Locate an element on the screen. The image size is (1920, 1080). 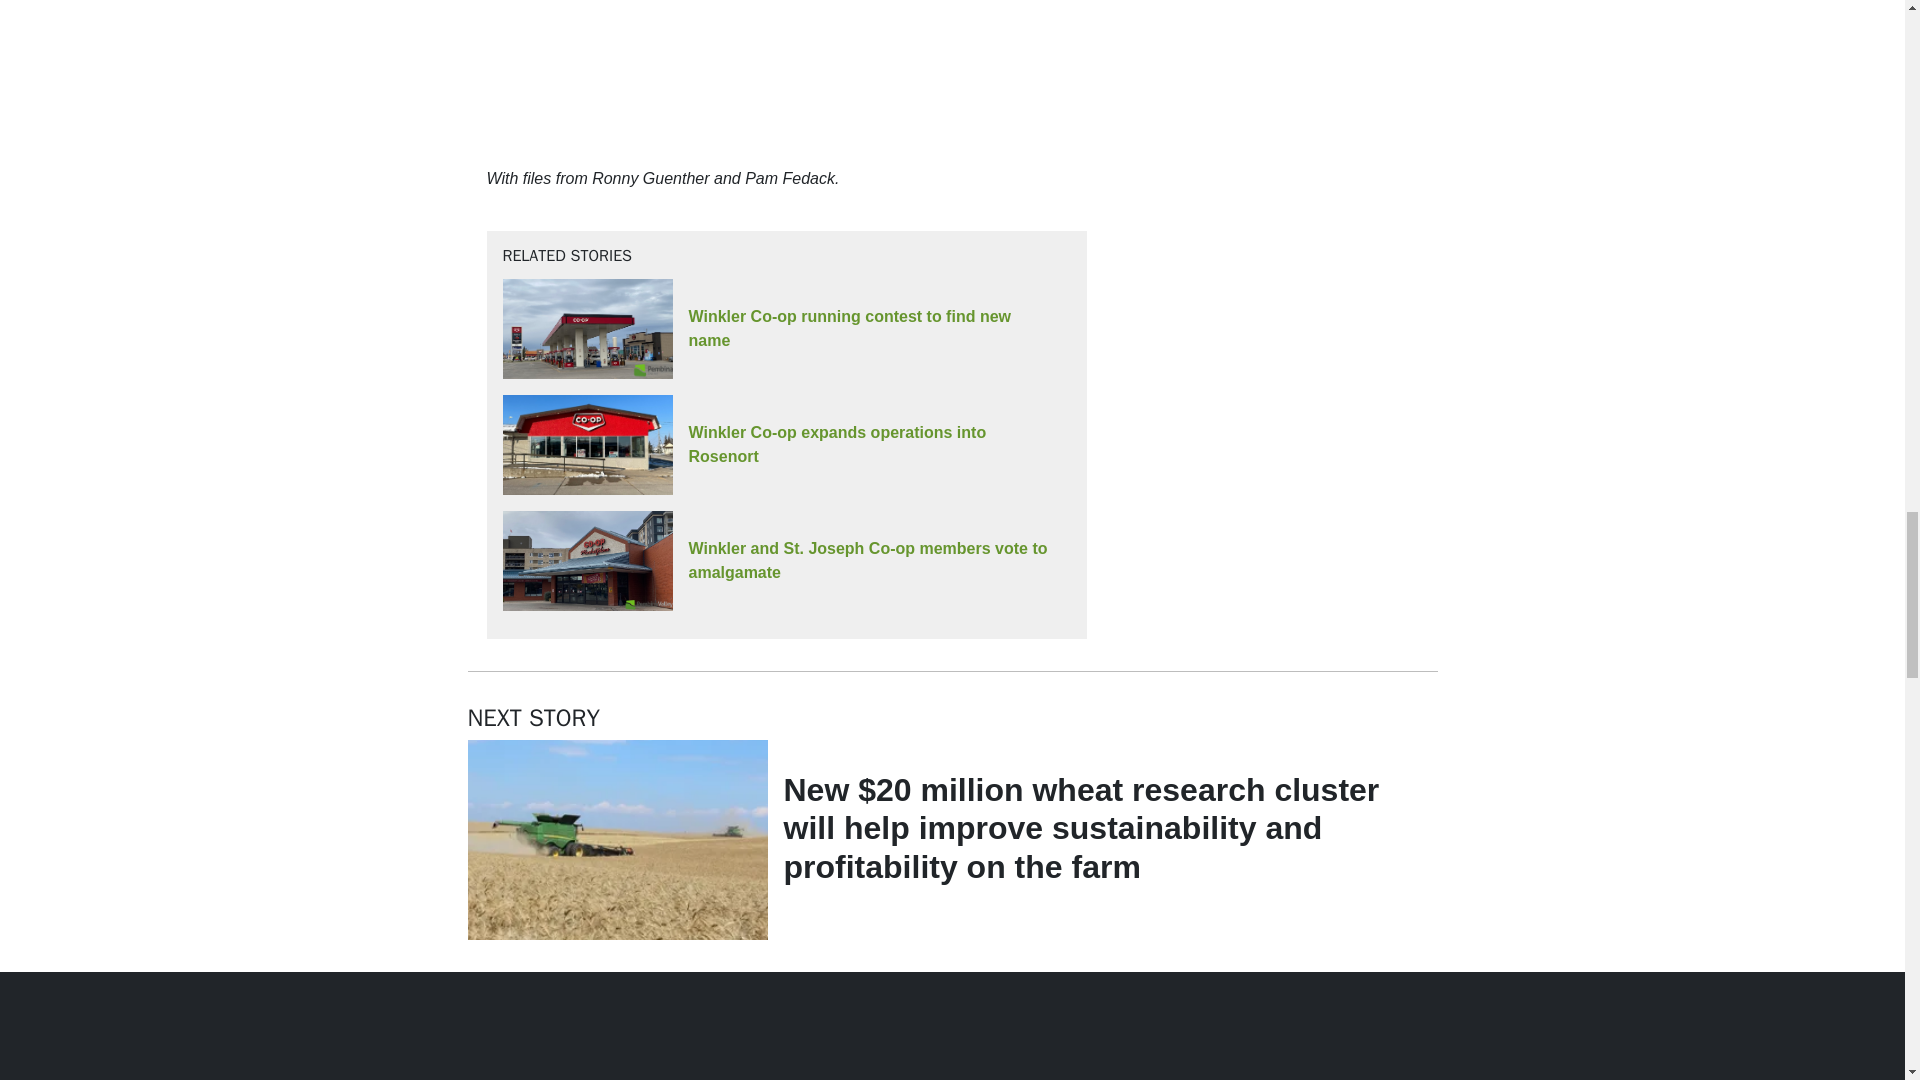
YouTube video player is located at coordinates (766, 72).